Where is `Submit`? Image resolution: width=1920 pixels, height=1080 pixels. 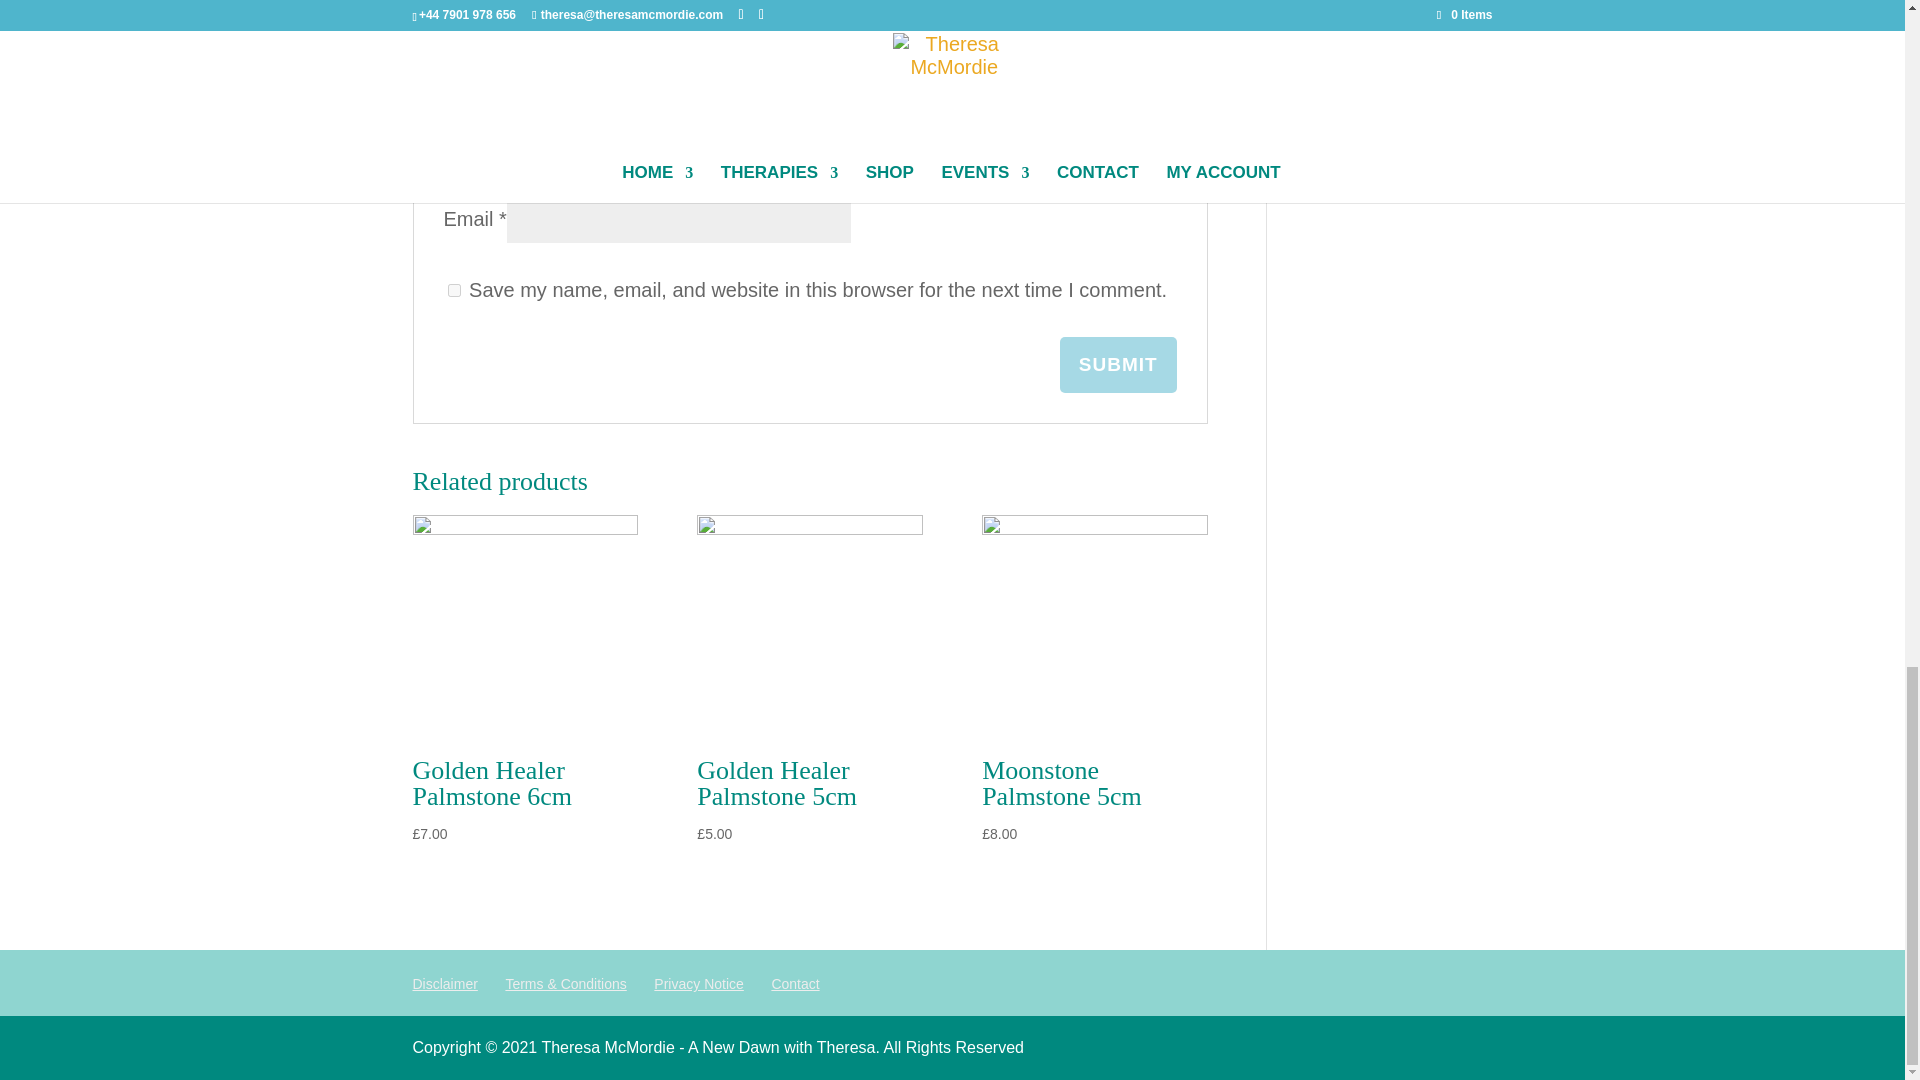
Submit is located at coordinates (1118, 364).